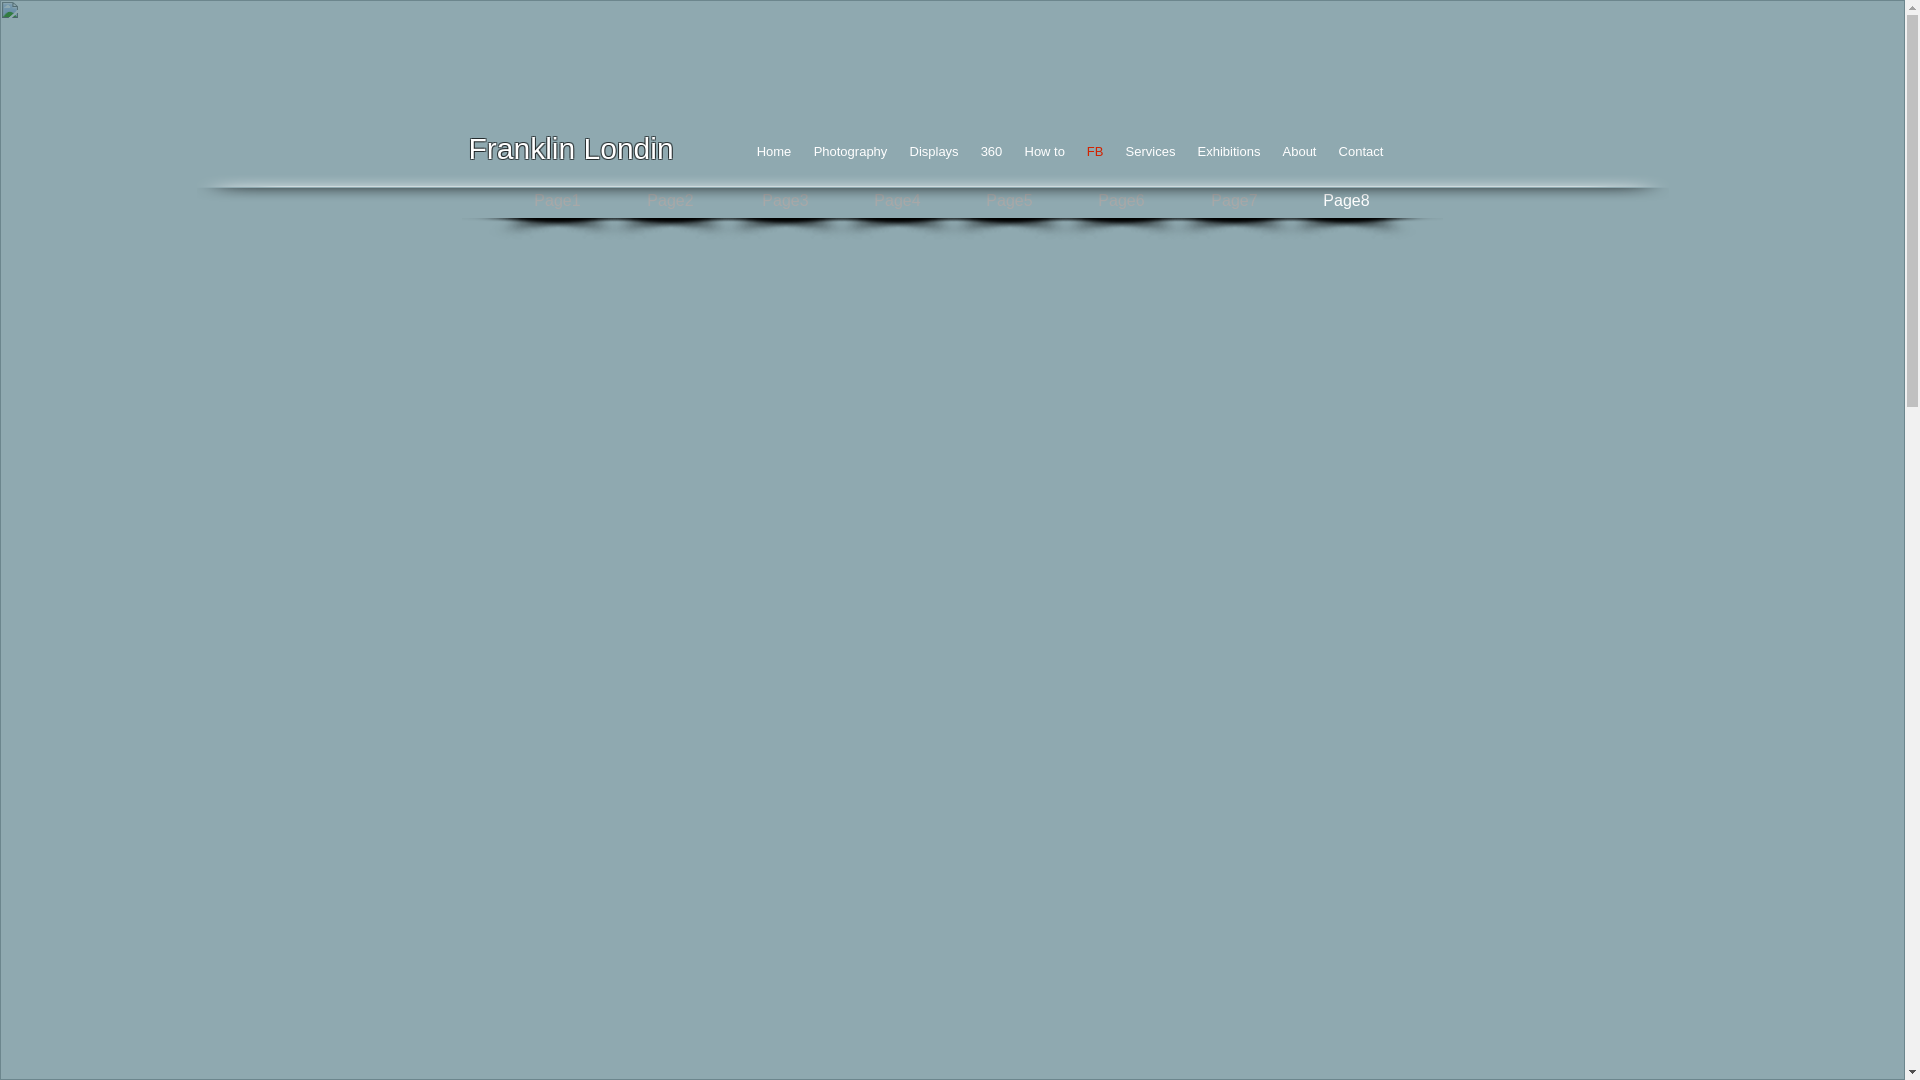  Describe the element at coordinates (1150, 152) in the screenshot. I see `Services` at that location.